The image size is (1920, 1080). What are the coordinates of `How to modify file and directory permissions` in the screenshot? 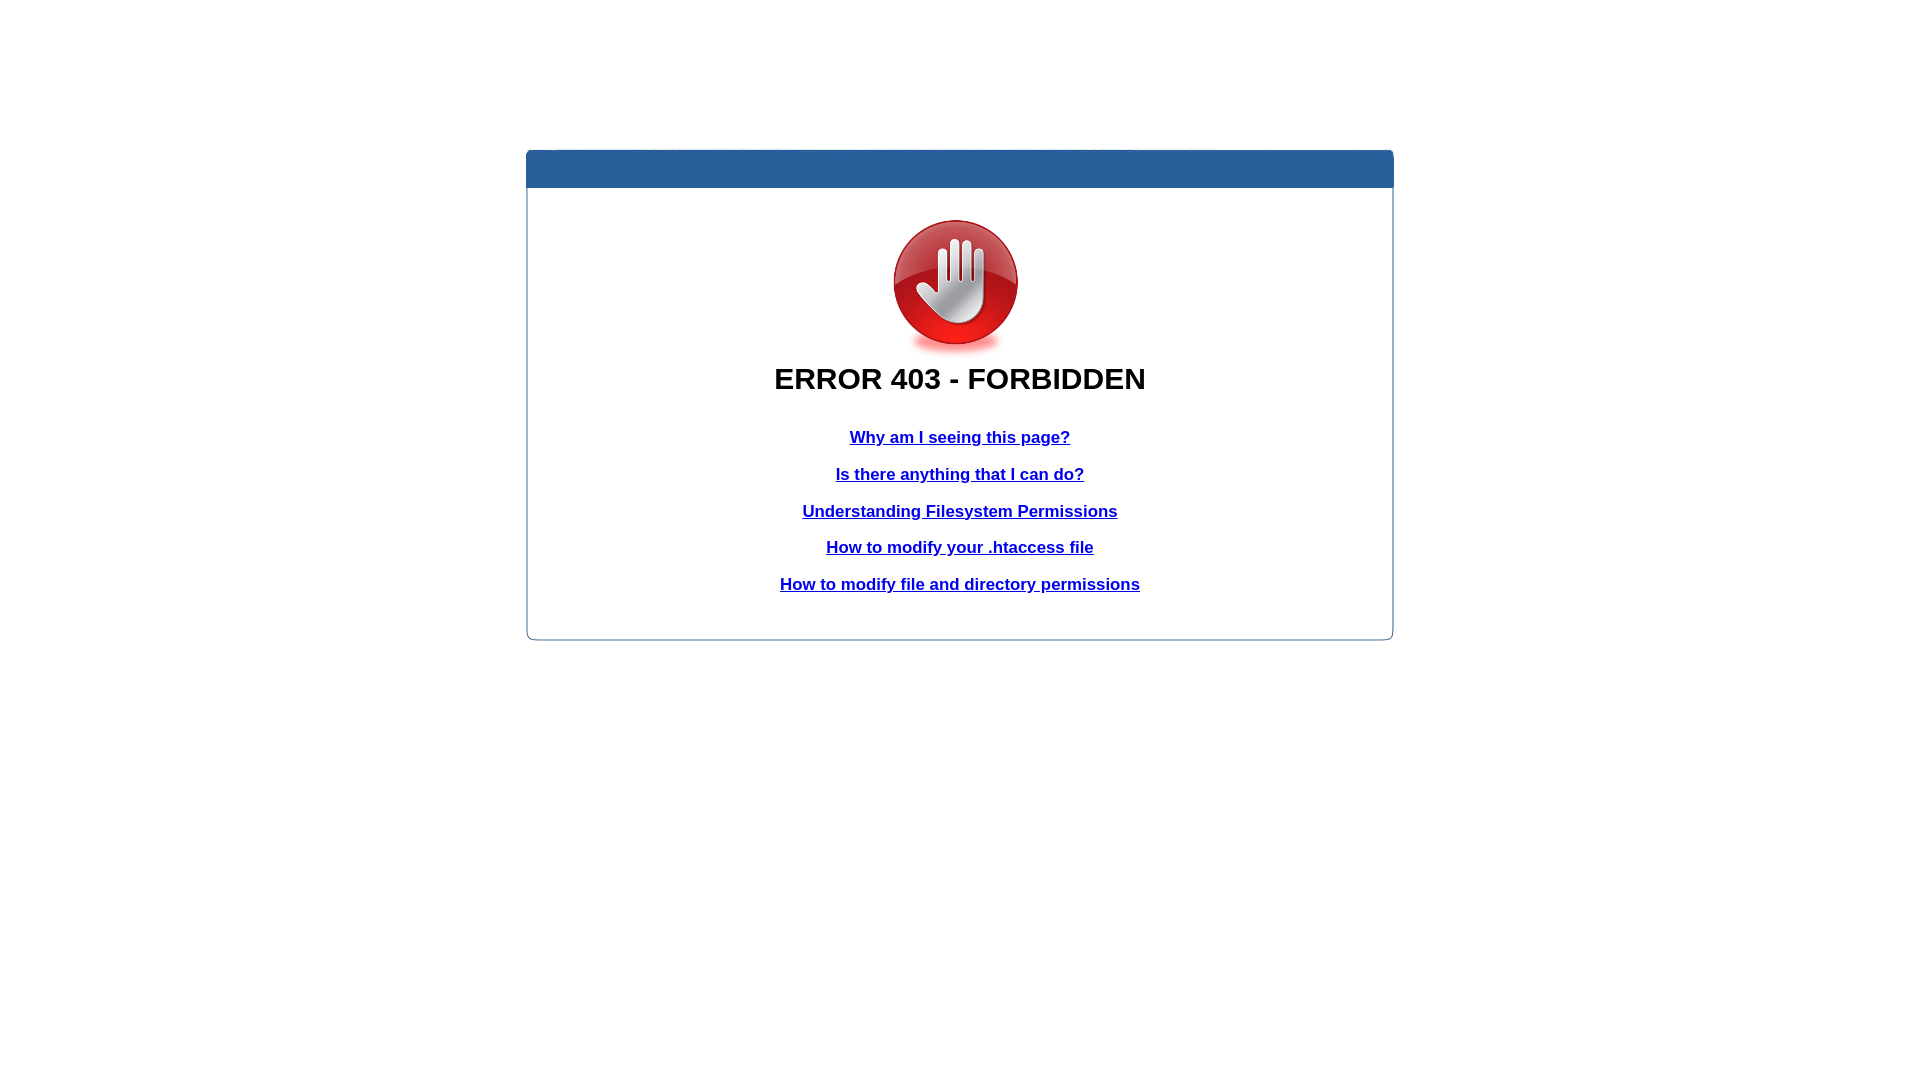 It's located at (960, 584).